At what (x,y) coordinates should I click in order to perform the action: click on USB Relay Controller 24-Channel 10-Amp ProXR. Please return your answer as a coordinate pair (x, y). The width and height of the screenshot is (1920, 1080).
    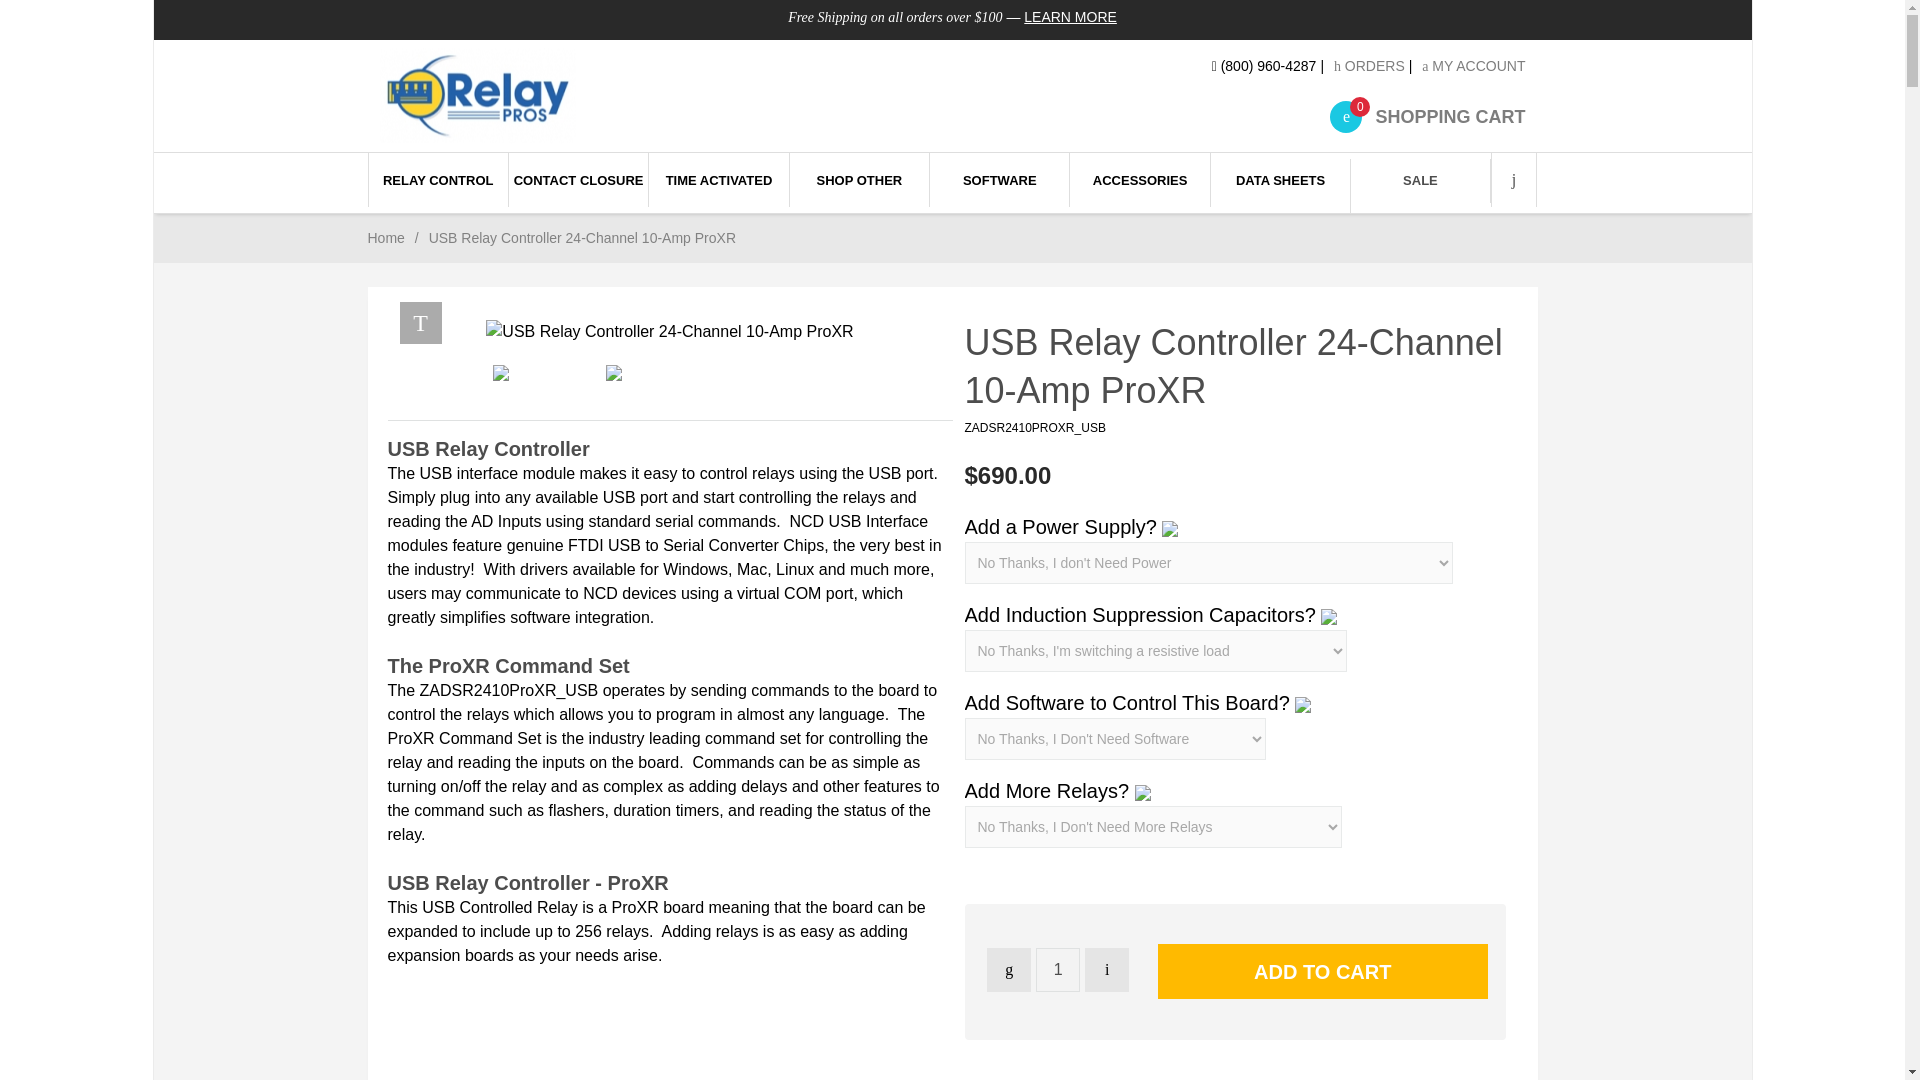
    Looking at the image, I should click on (668, 332).